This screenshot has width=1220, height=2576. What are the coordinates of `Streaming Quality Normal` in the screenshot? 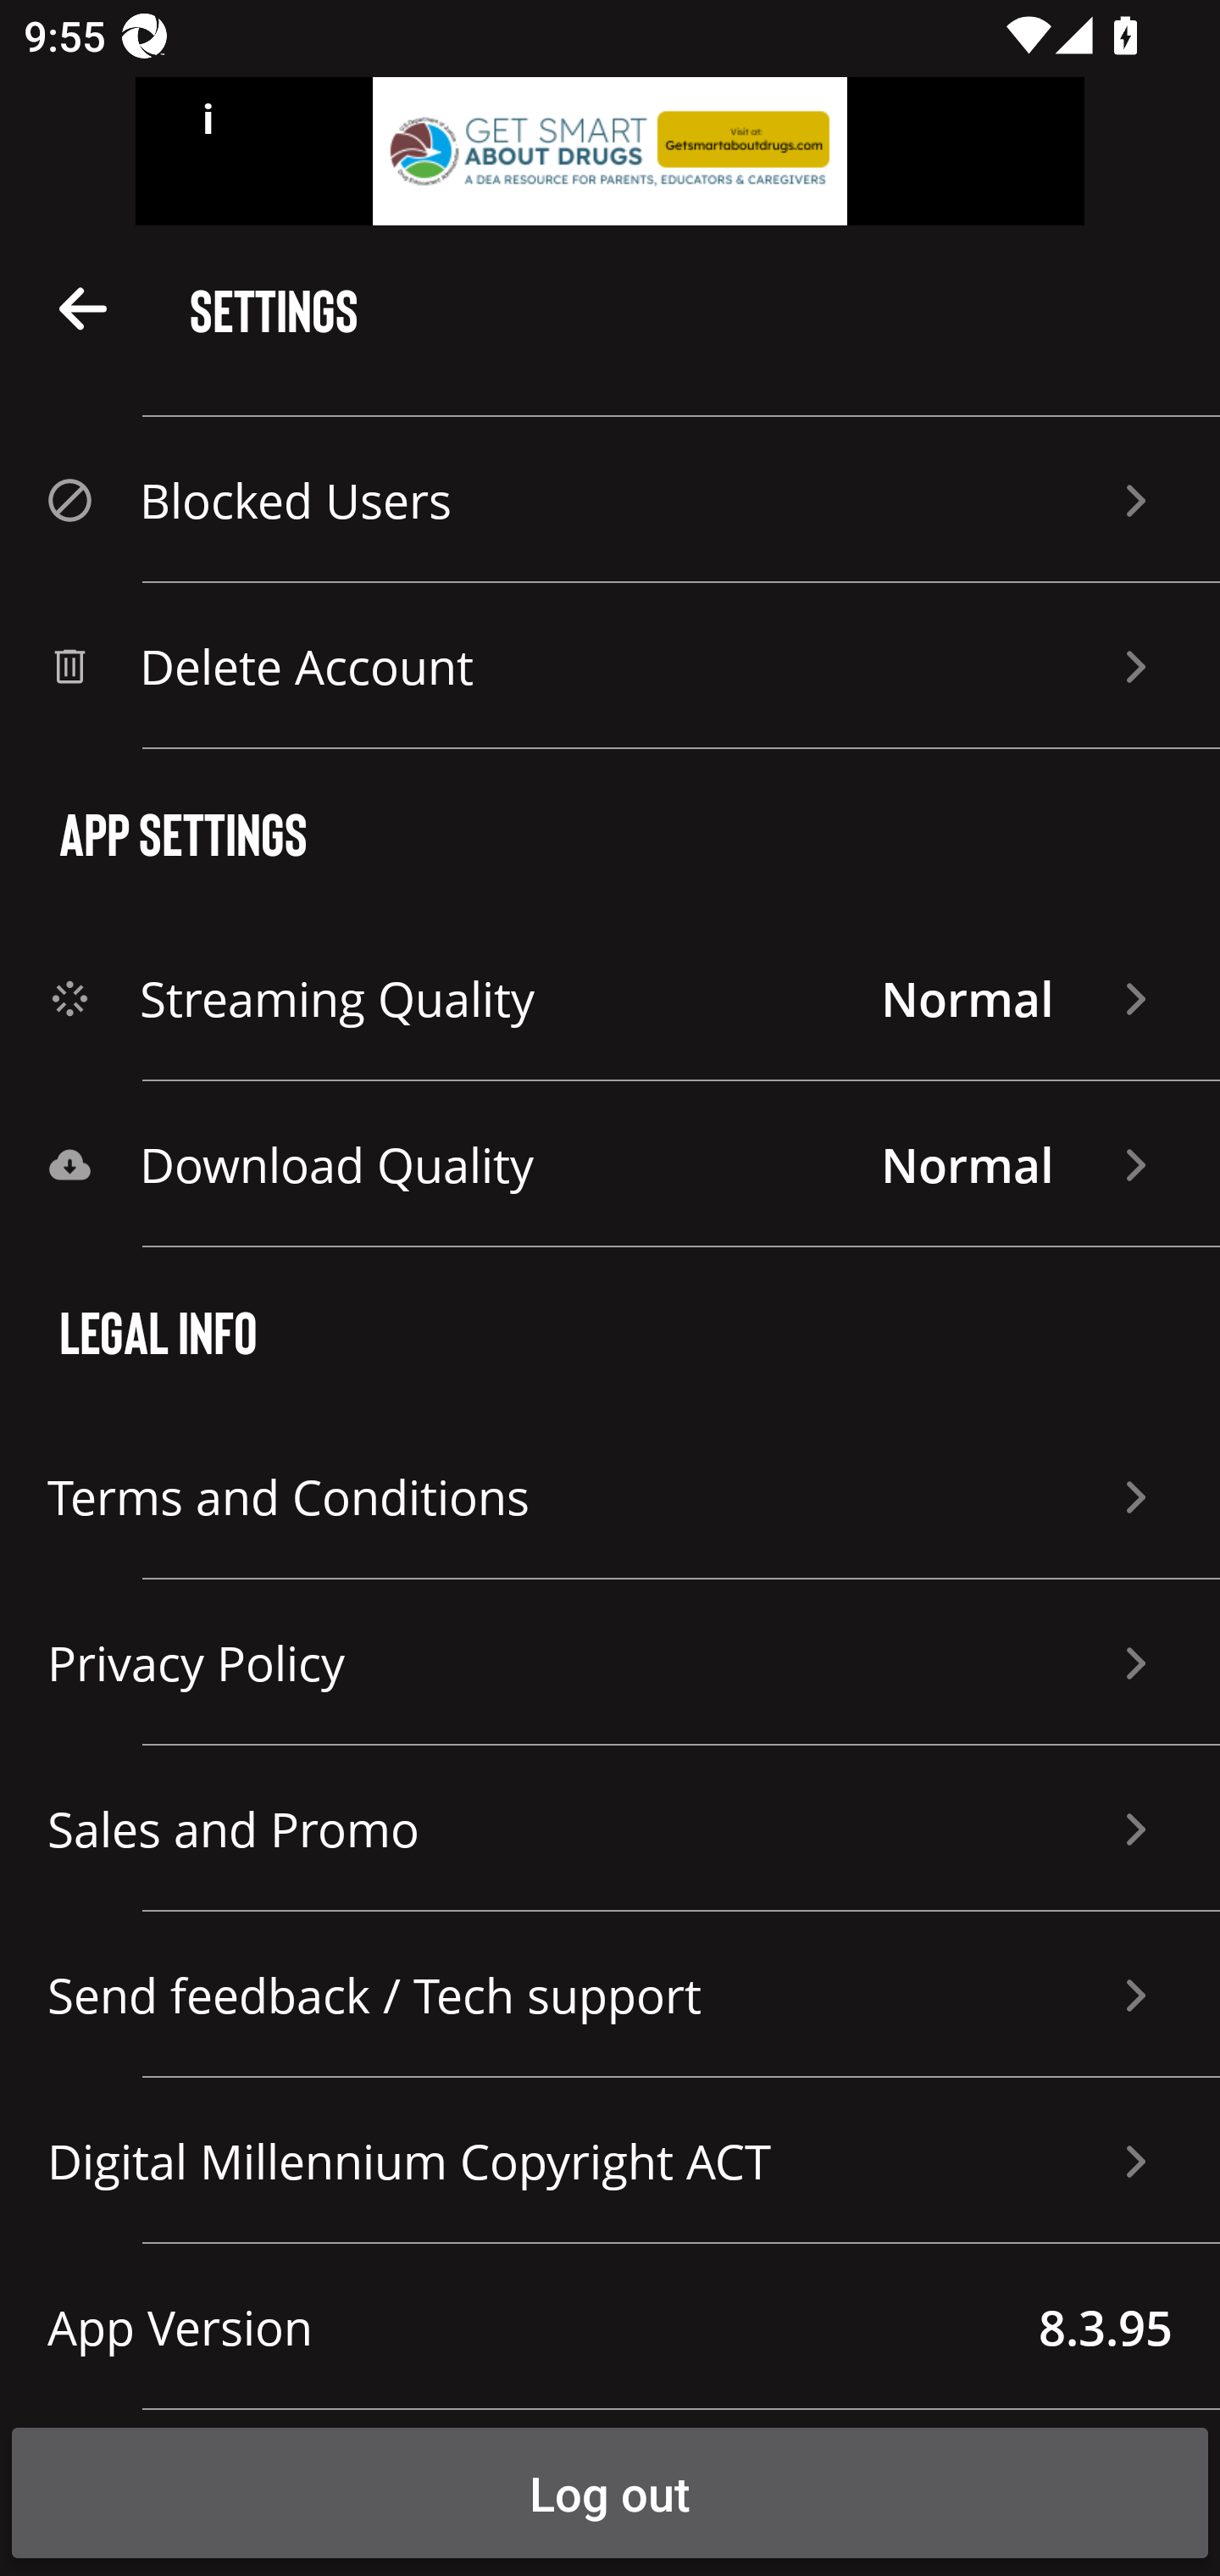 It's located at (610, 998).